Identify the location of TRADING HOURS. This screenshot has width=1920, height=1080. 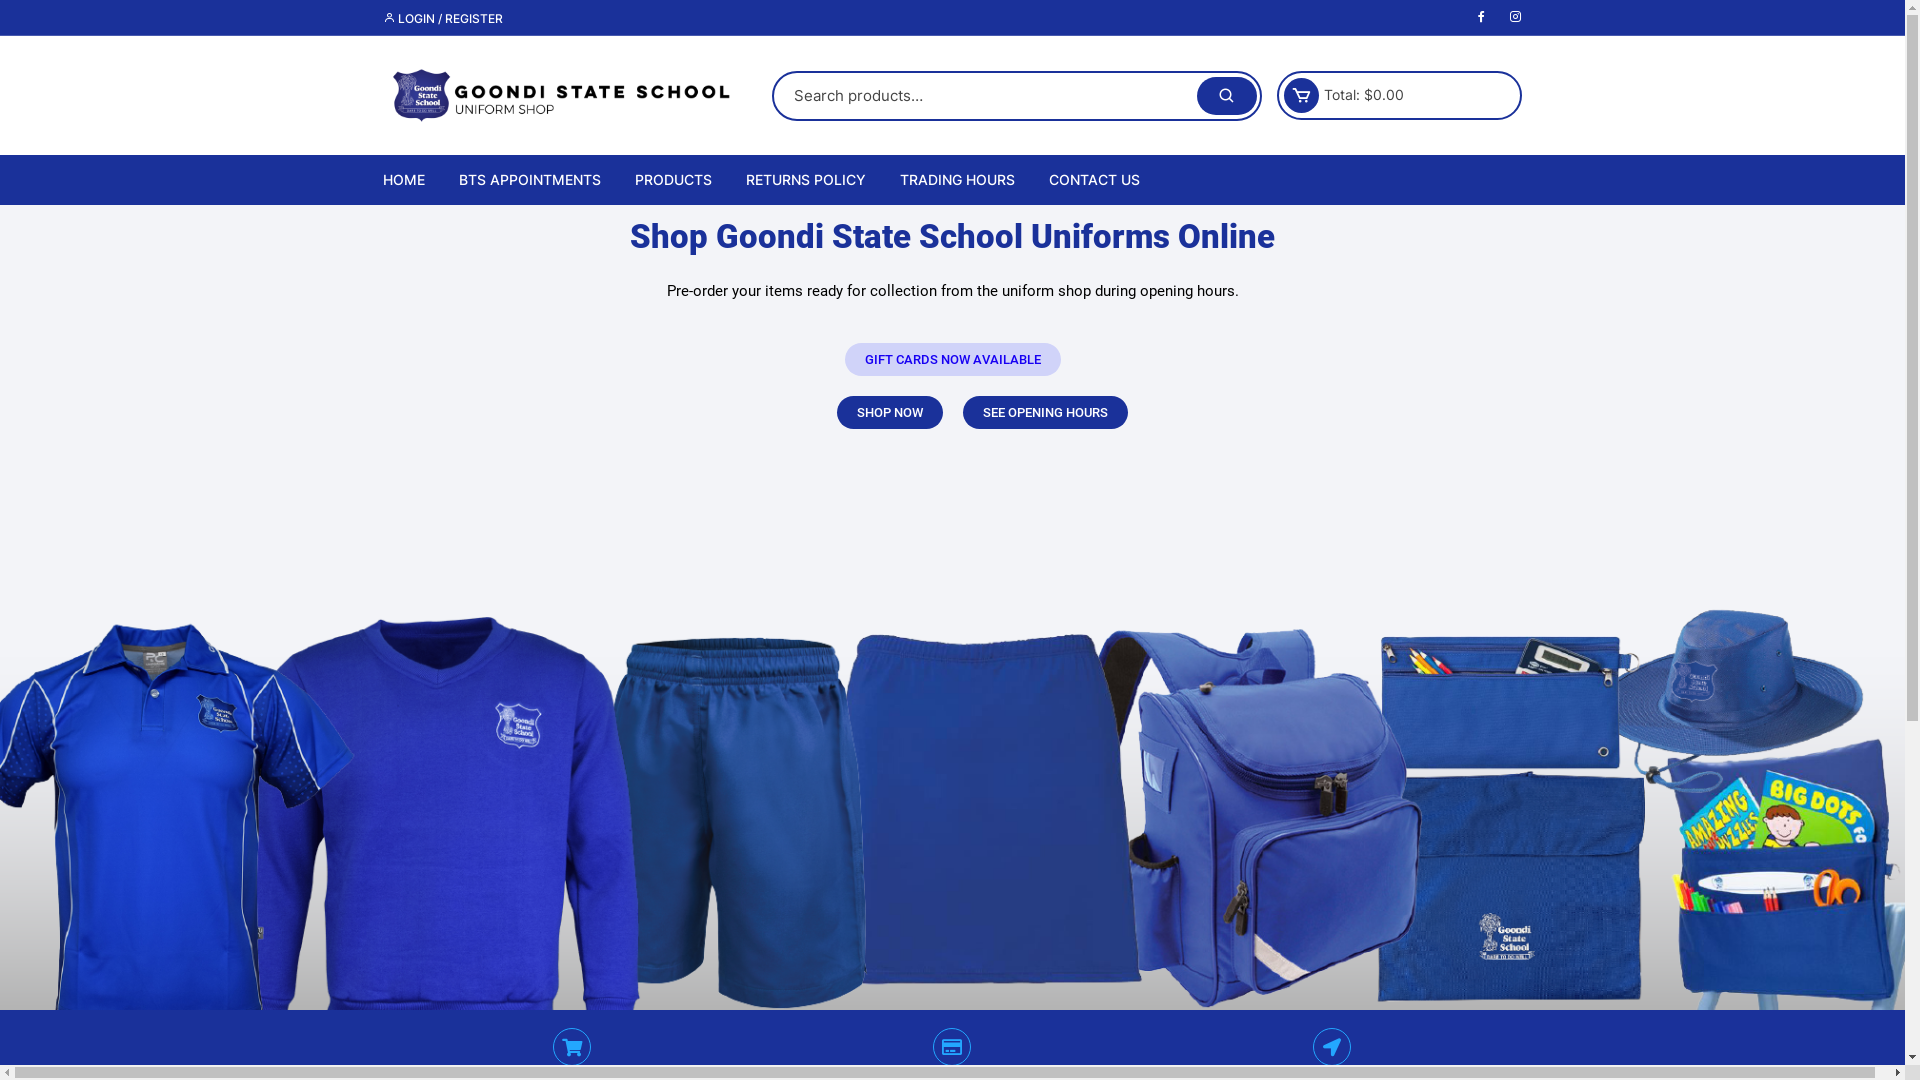
(956, 180).